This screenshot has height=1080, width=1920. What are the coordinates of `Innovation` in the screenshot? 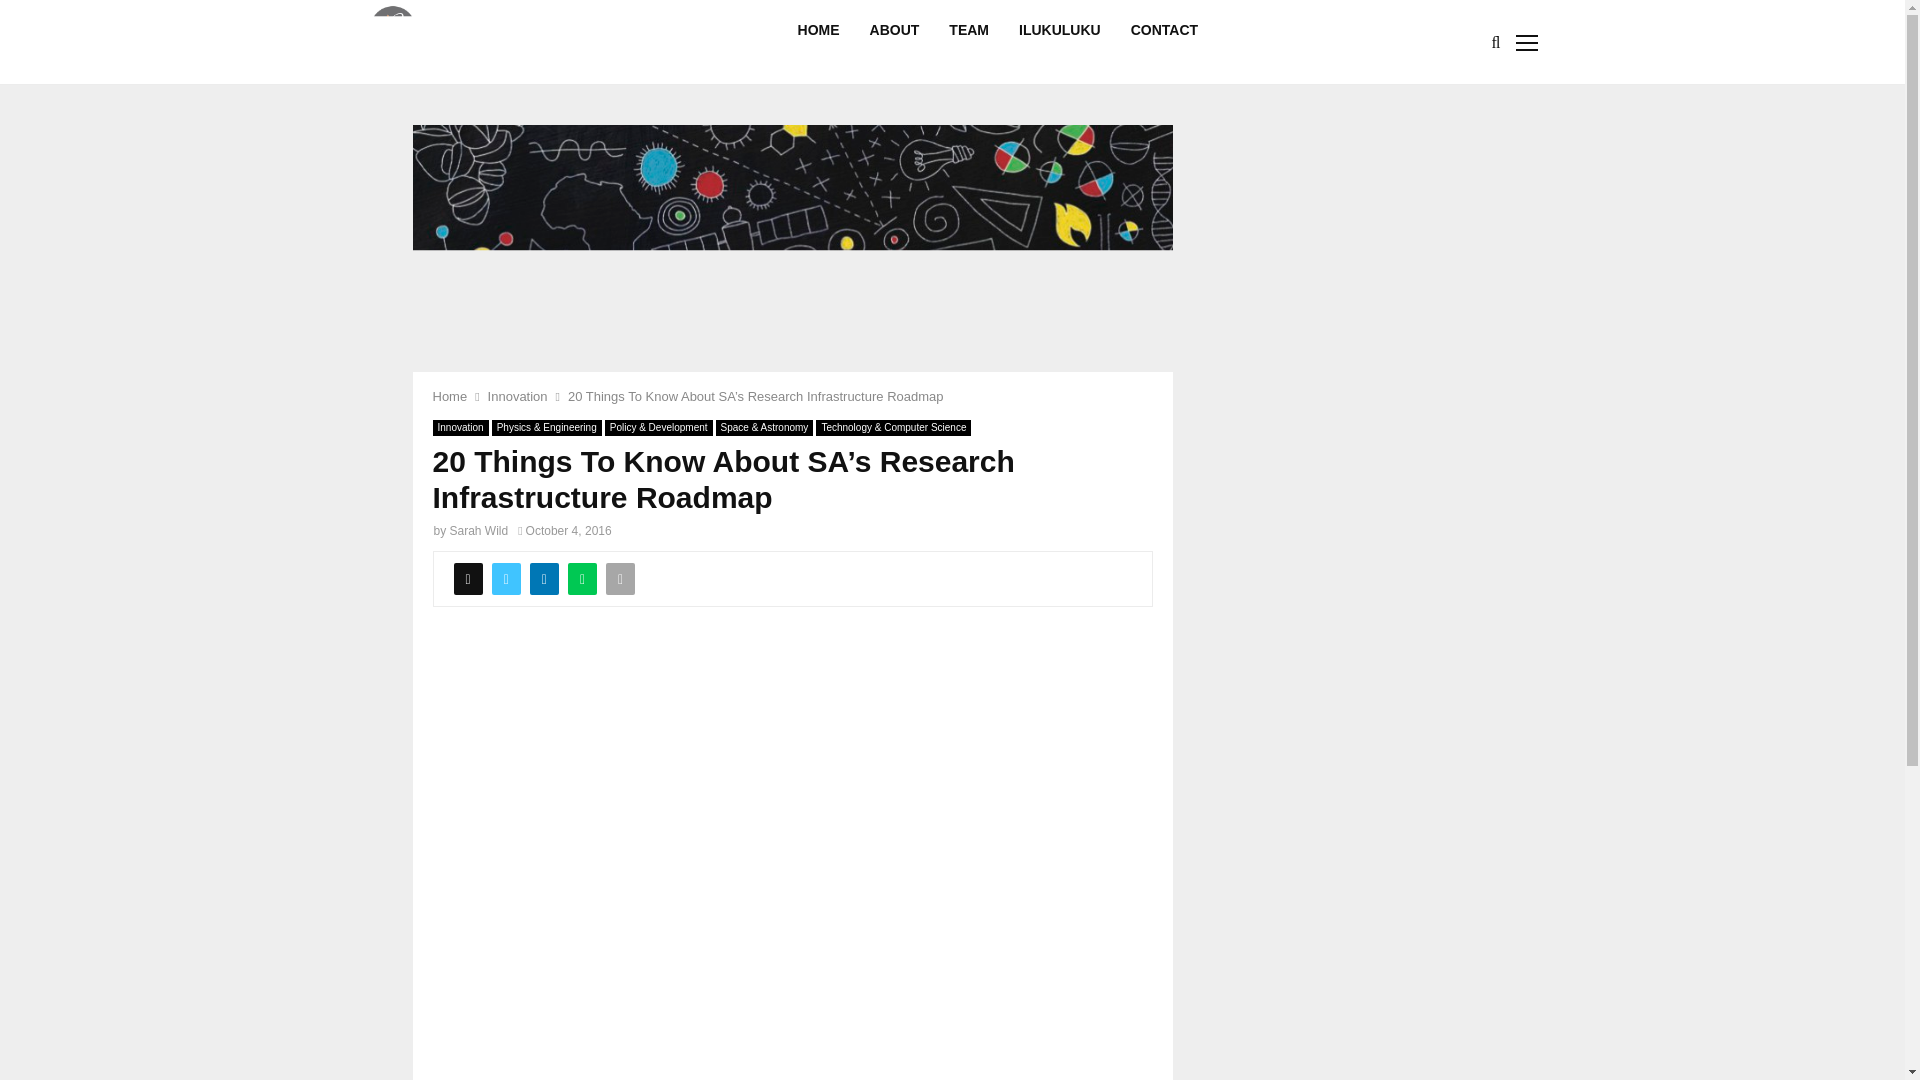 It's located at (517, 396).